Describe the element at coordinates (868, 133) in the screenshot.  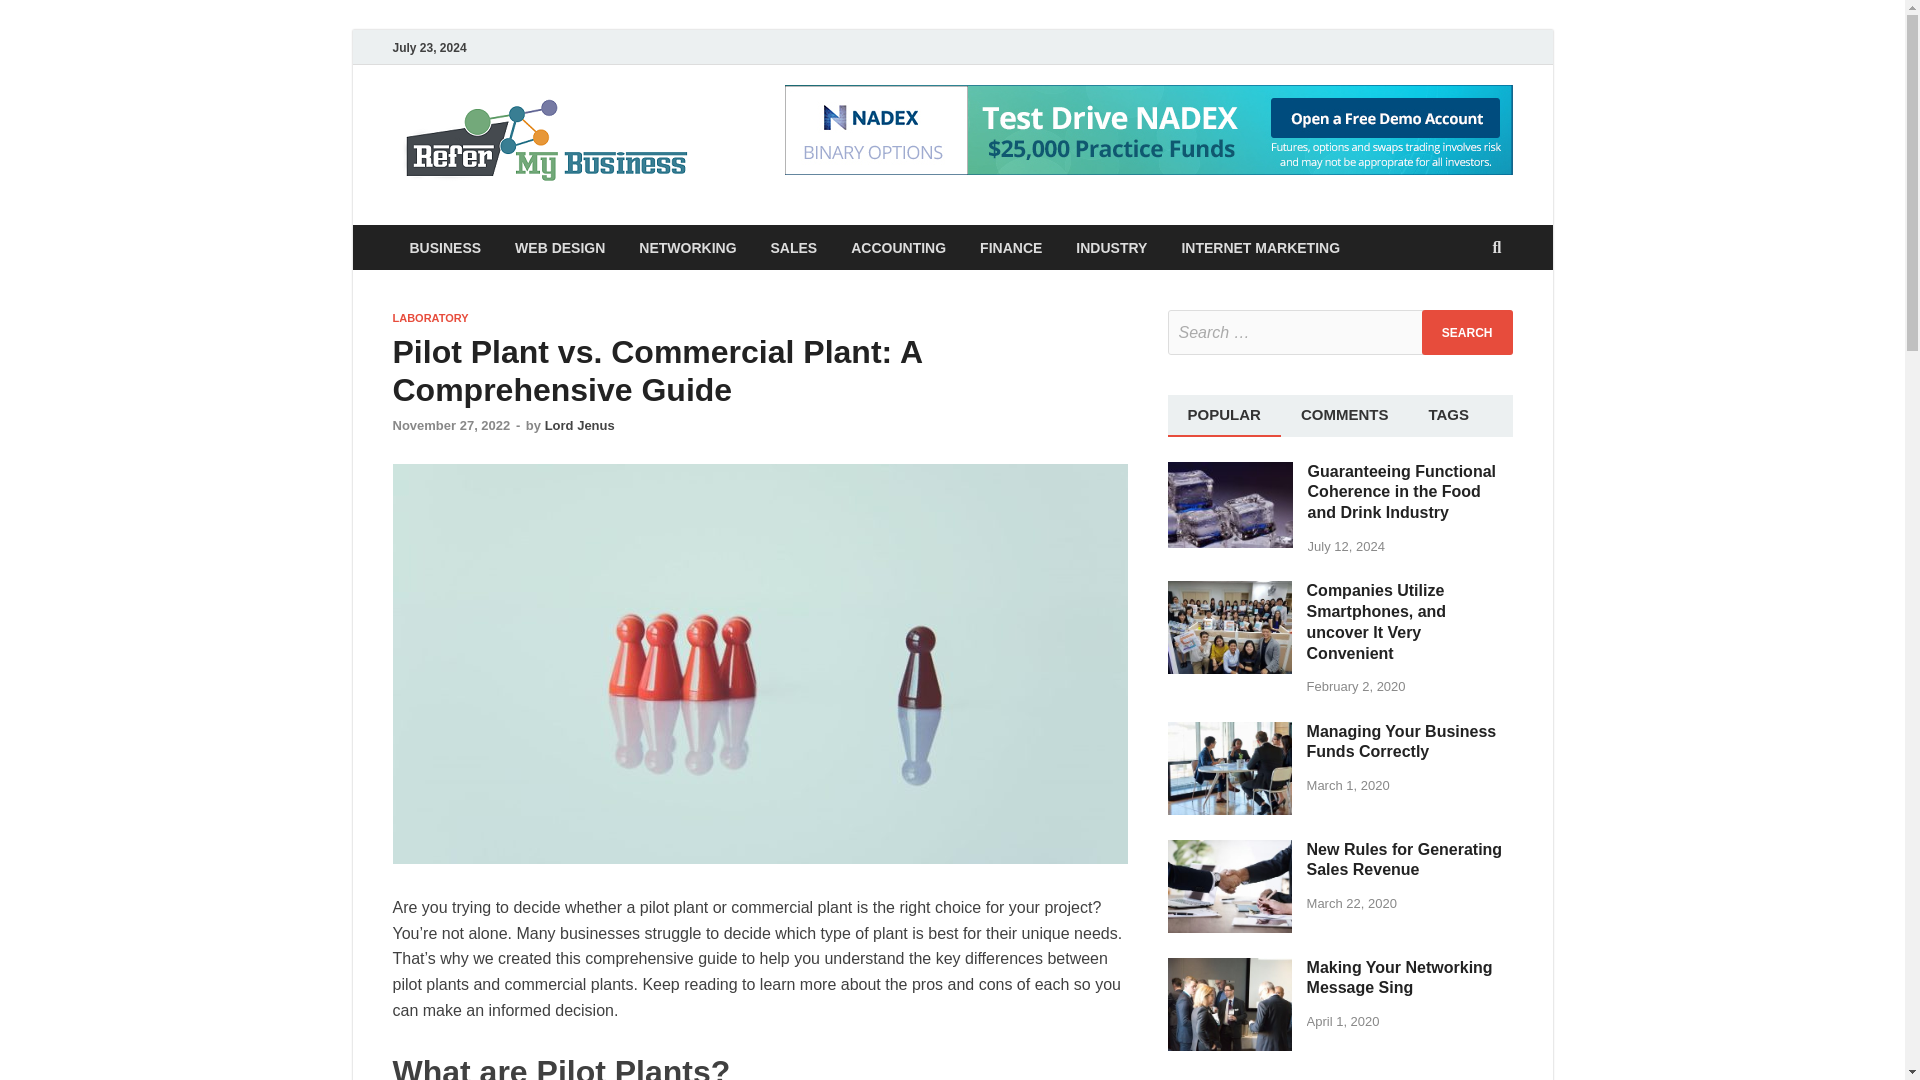
I see `Refer My Business` at that location.